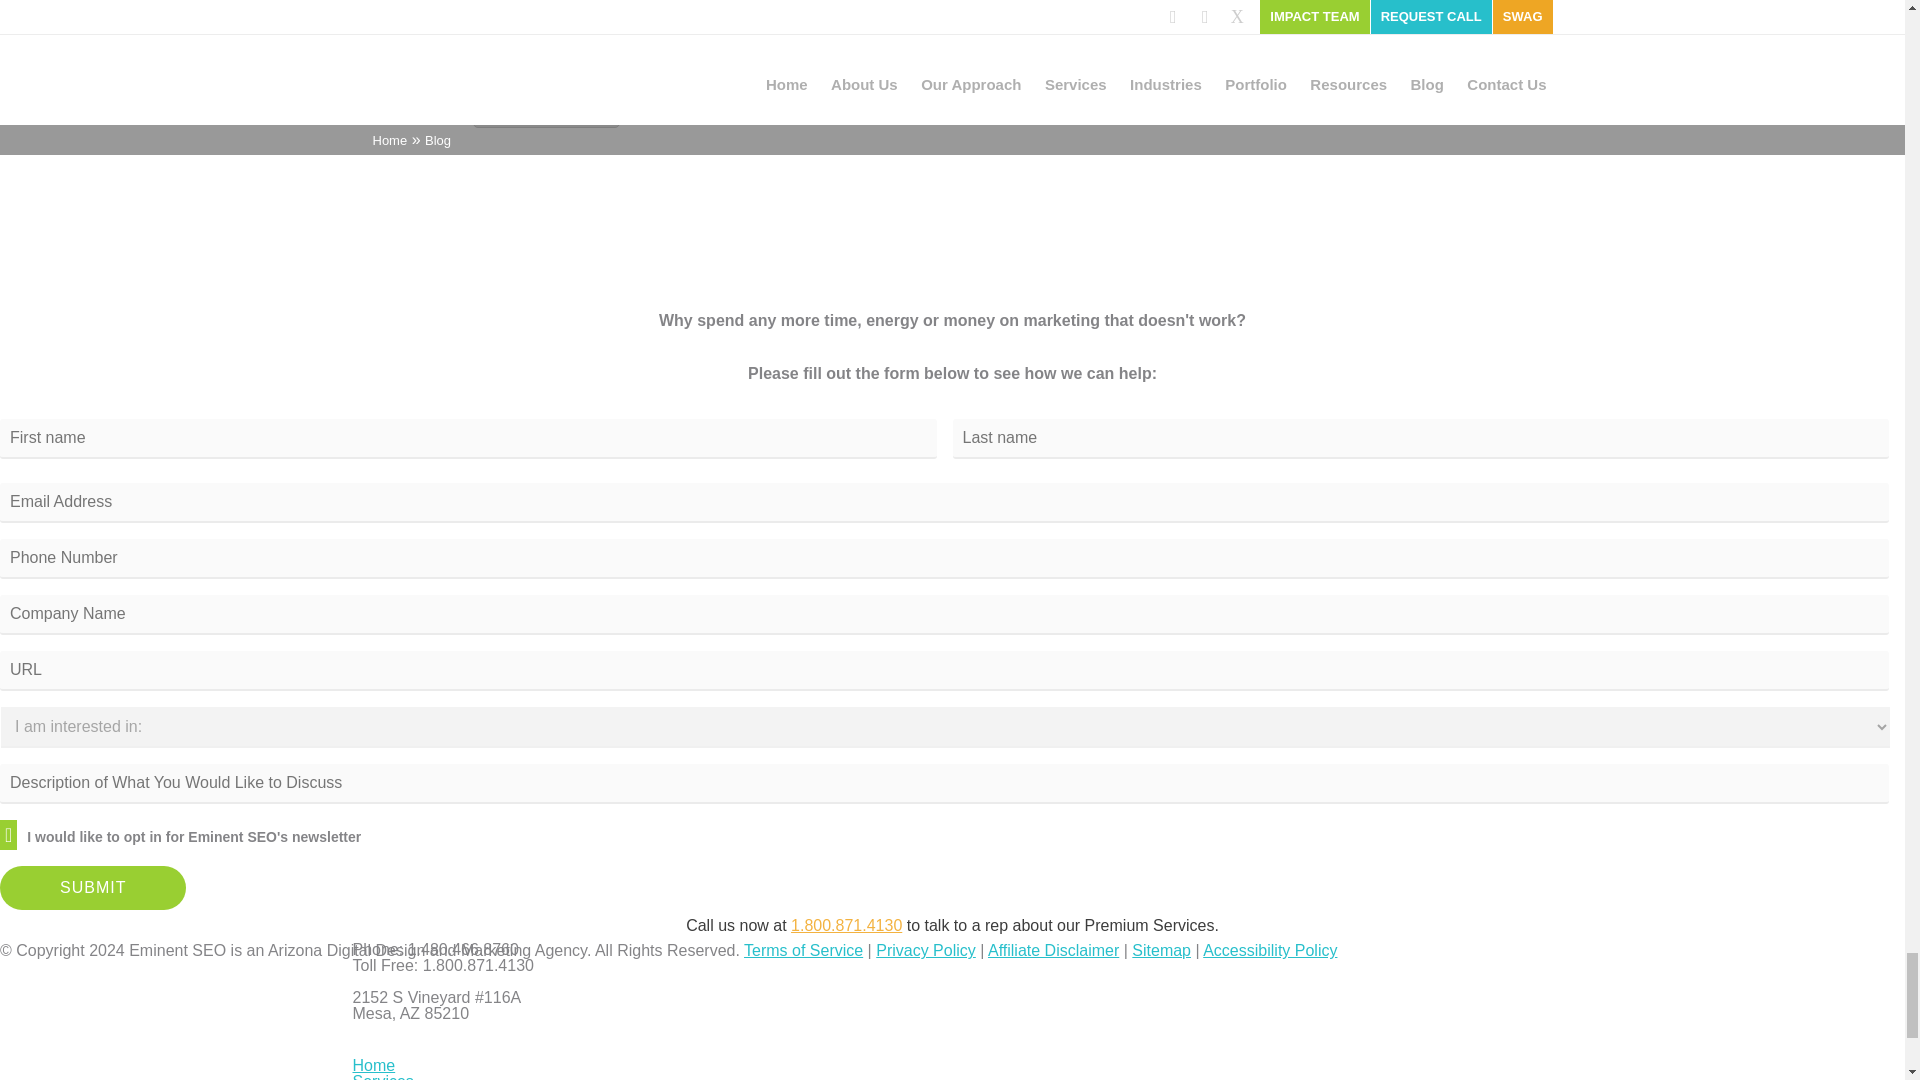 The image size is (1920, 1080). I want to click on Post Comment, so click(546, 105).